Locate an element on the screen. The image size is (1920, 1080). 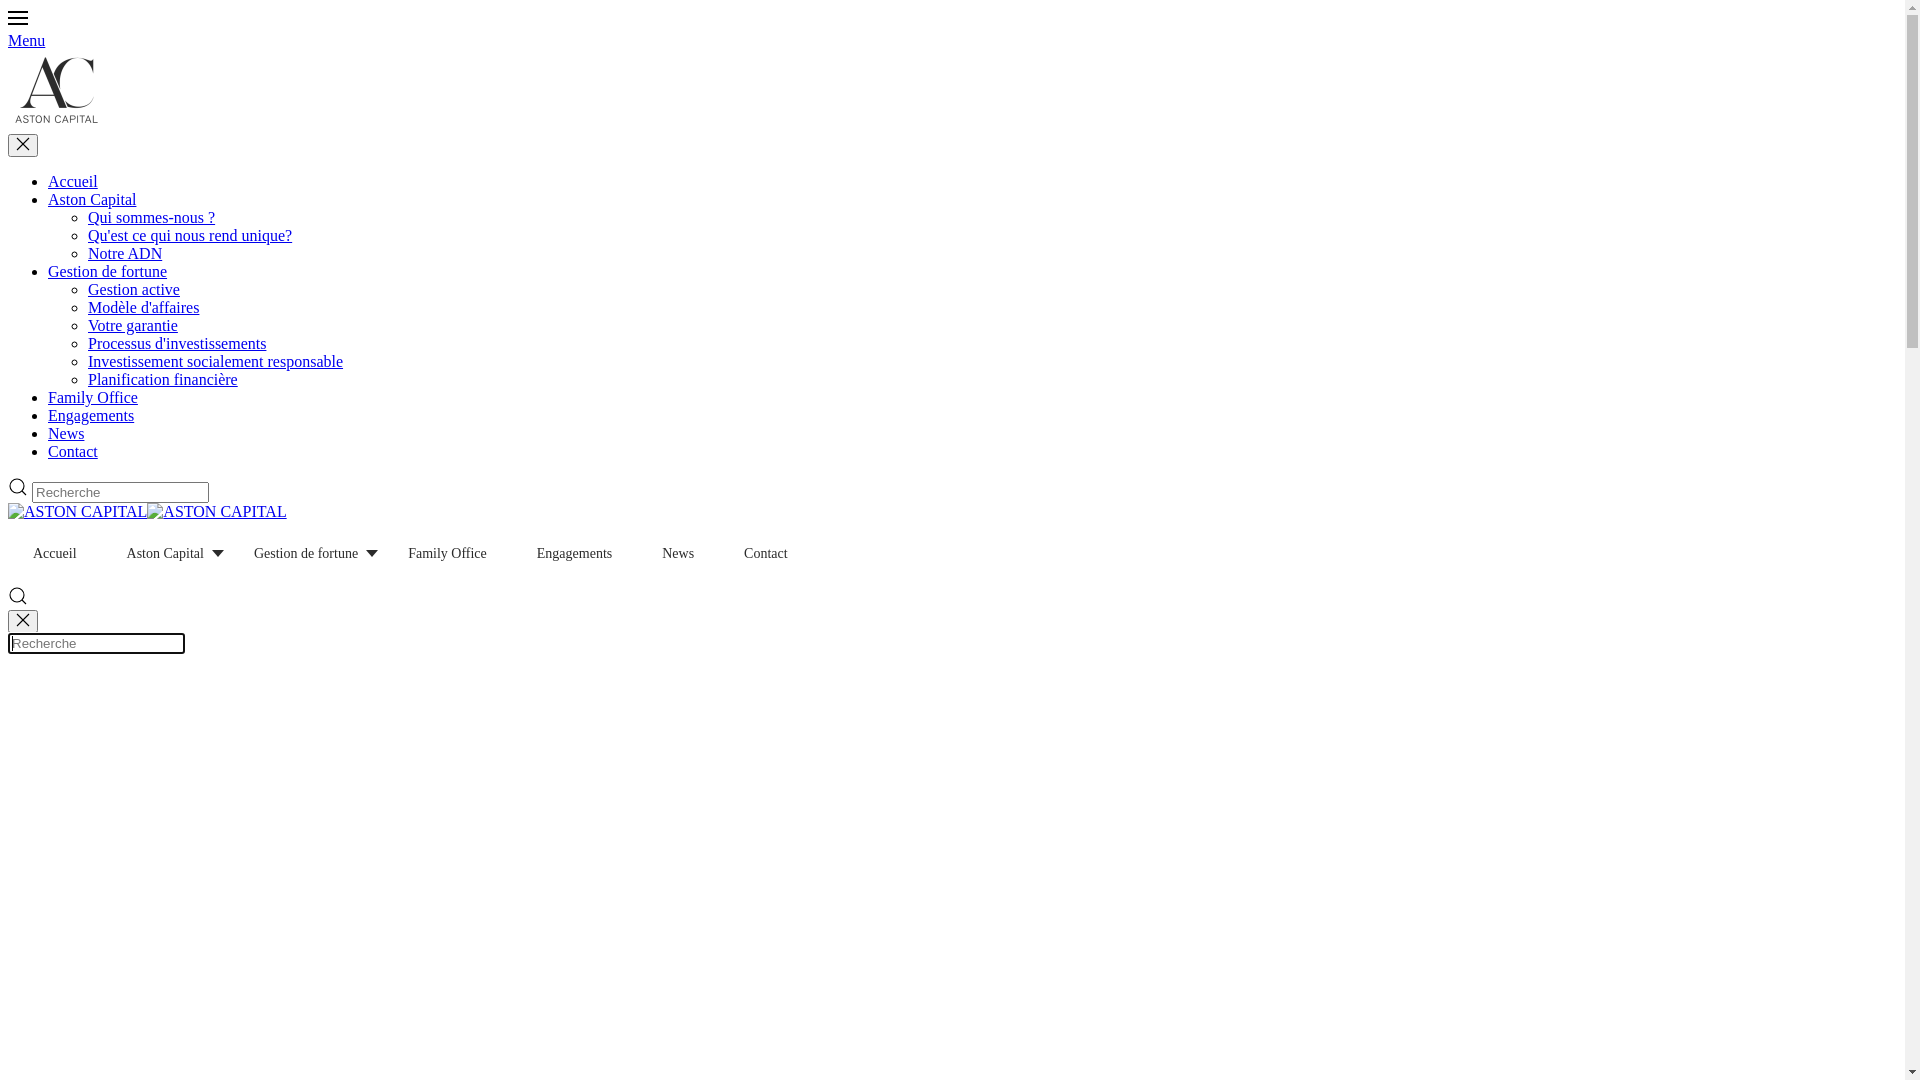
Processus d'investissements is located at coordinates (177, 344).